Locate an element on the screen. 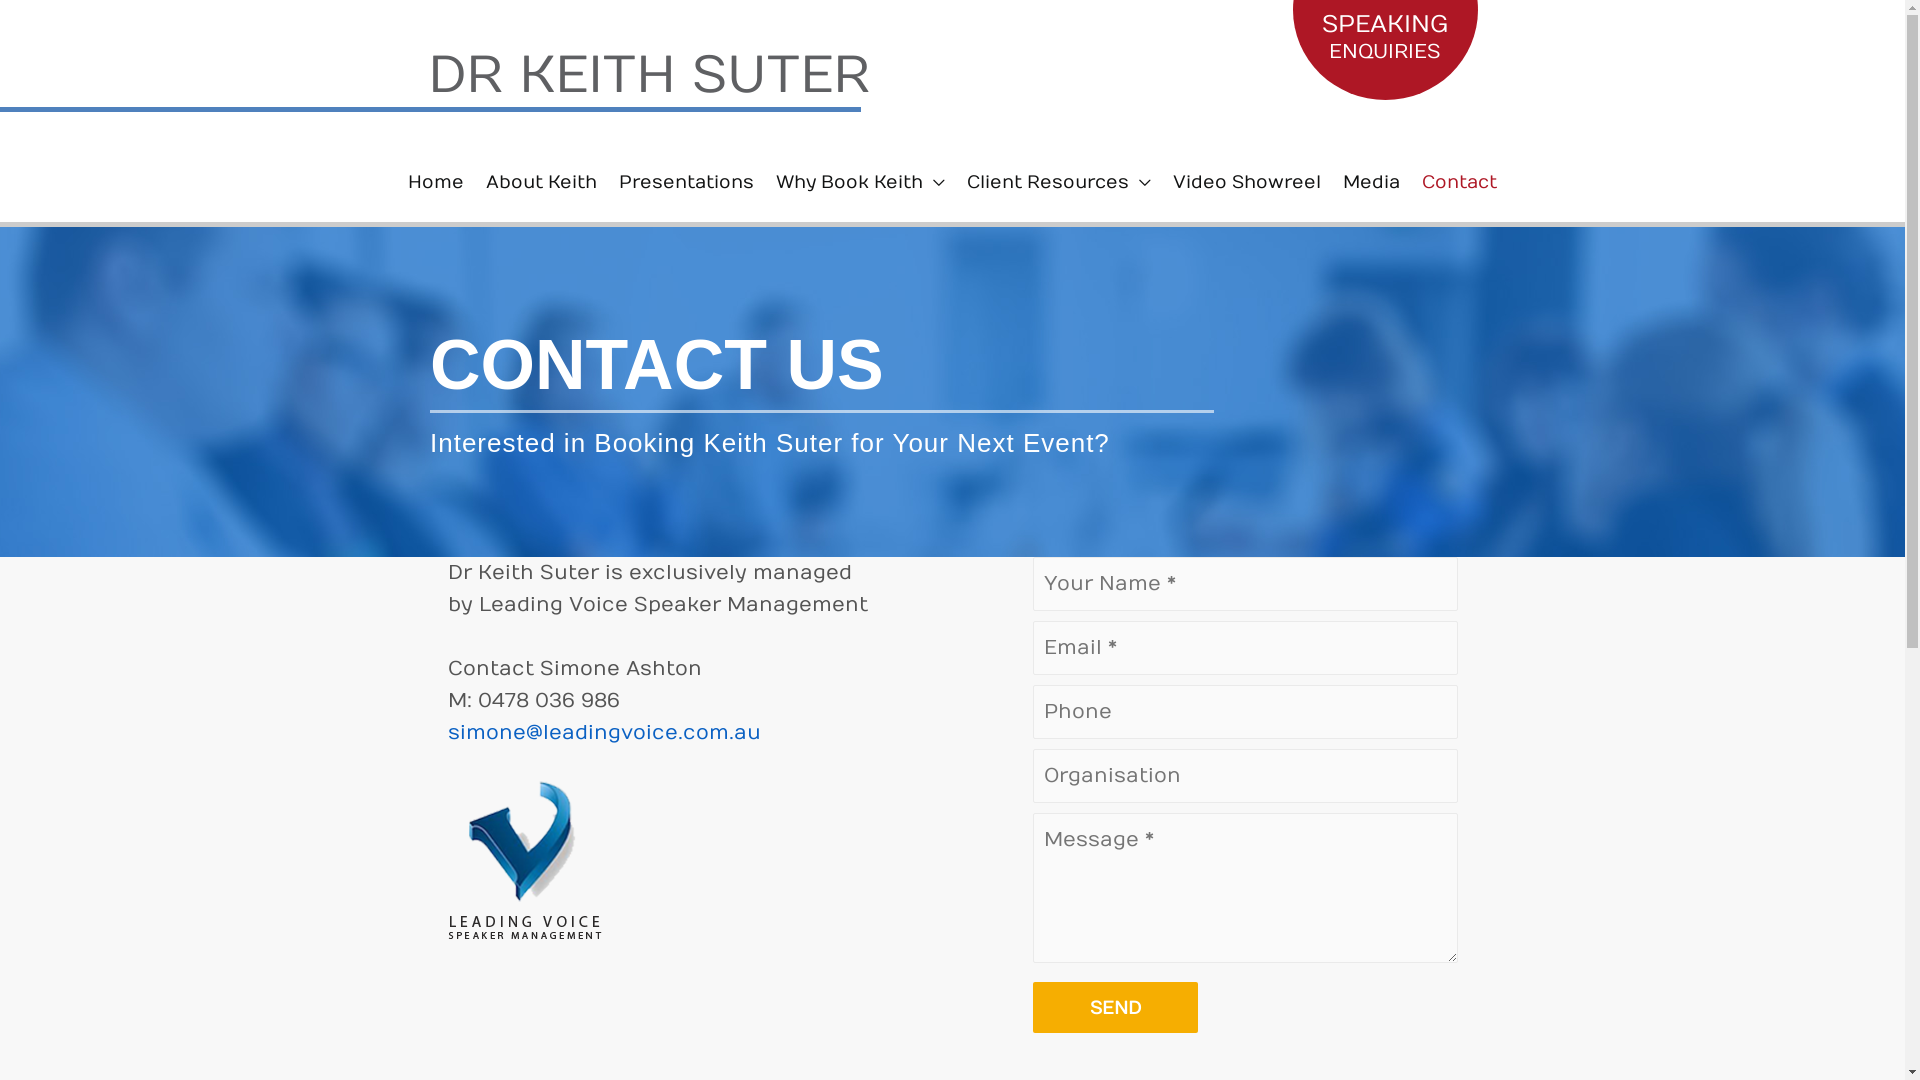 This screenshot has width=1920, height=1080. Video Showreel is located at coordinates (1247, 183).